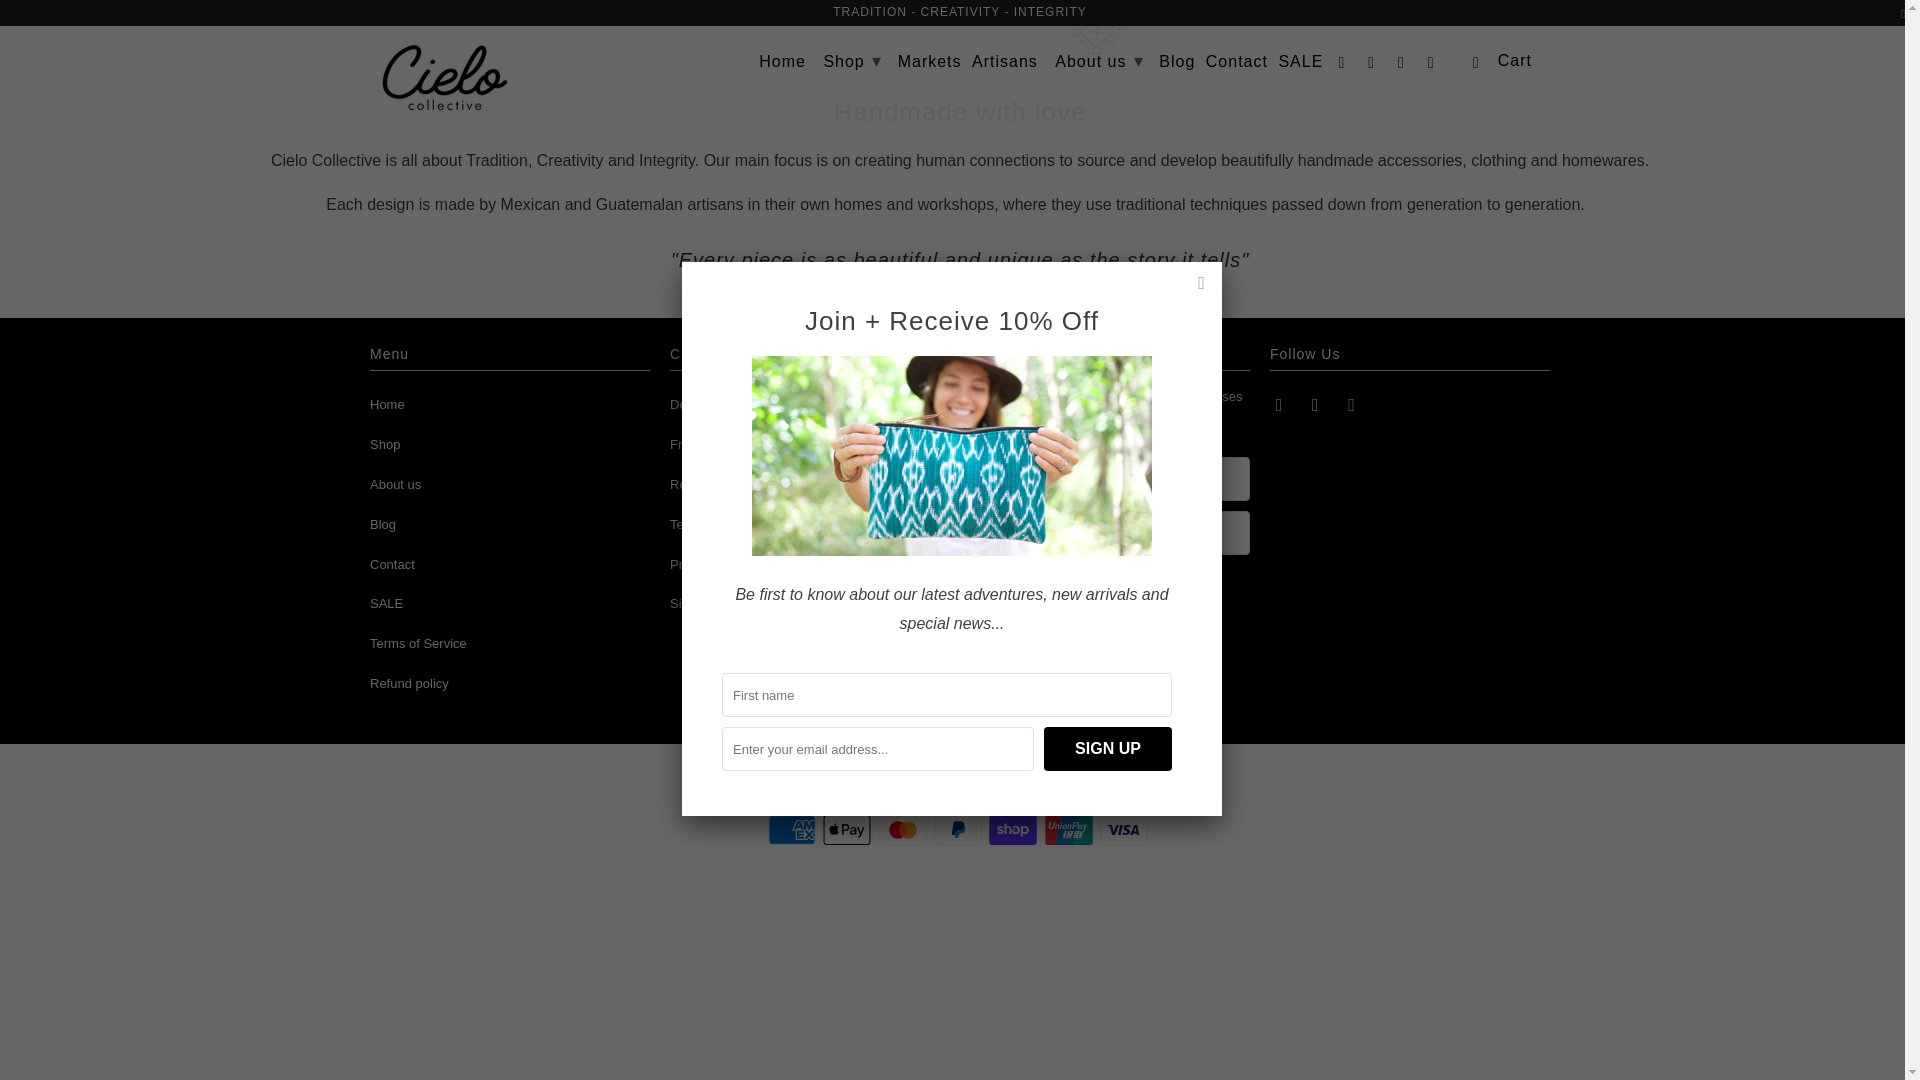 Image resolution: width=1920 pixels, height=1080 pixels. Describe the element at coordinates (1316, 404) in the screenshot. I see `Cielo Collective on Instagram` at that location.